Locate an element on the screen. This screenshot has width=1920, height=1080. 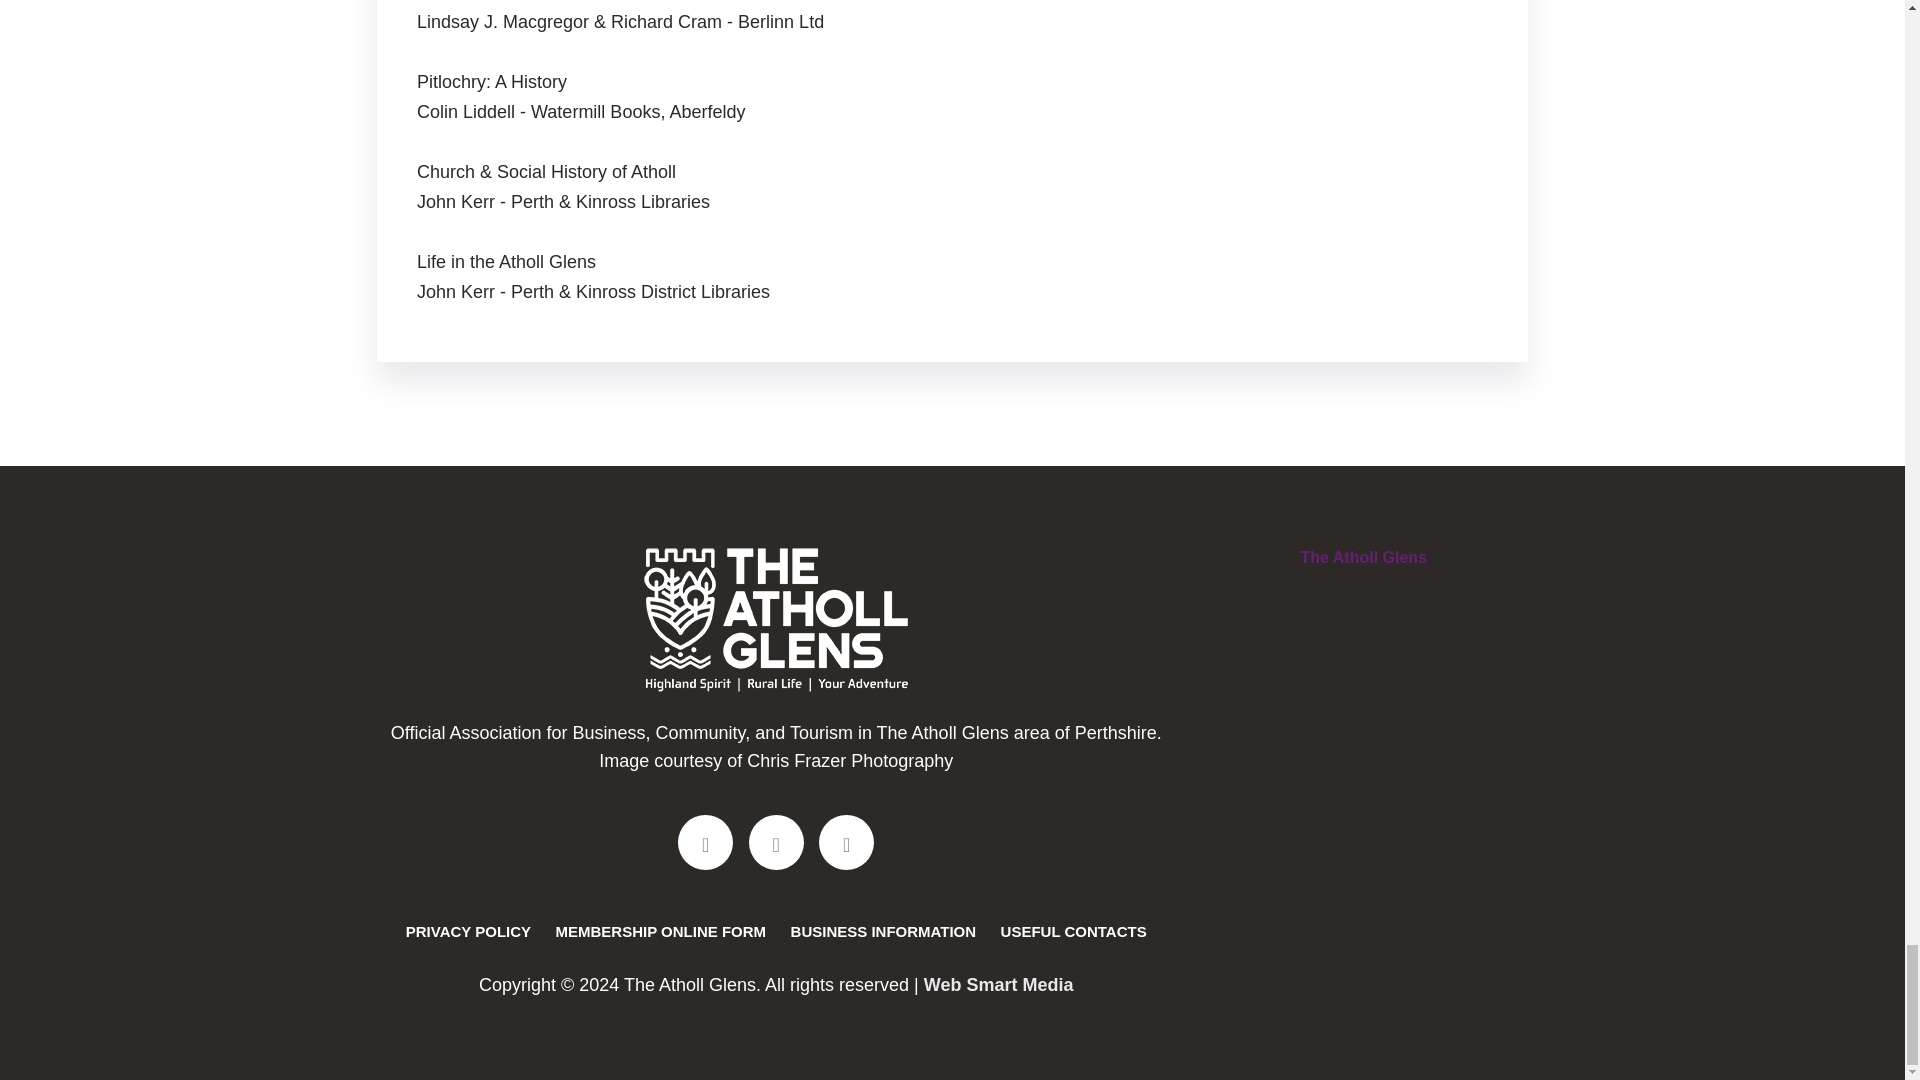
PRIVACY POLICY is located at coordinates (468, 931).